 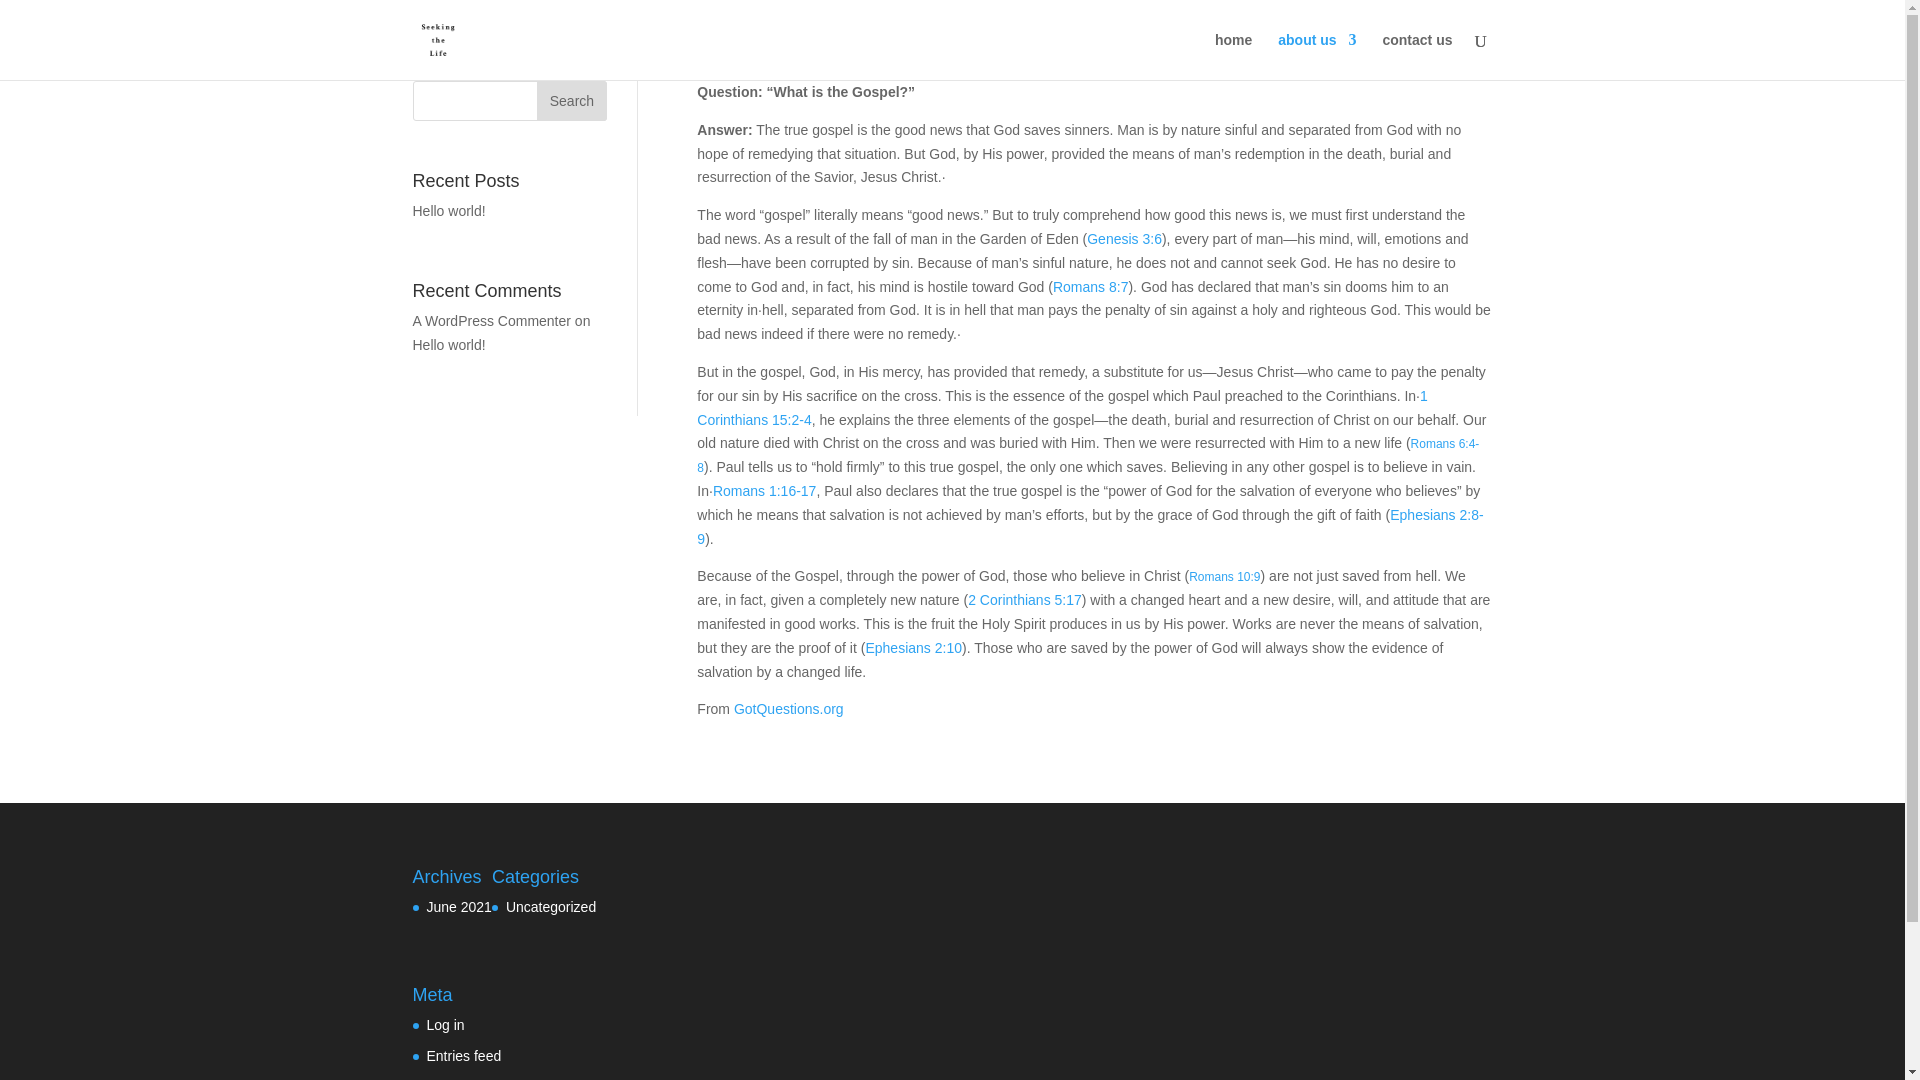 I want to click on Hello world!, so click(x=448, y=211).